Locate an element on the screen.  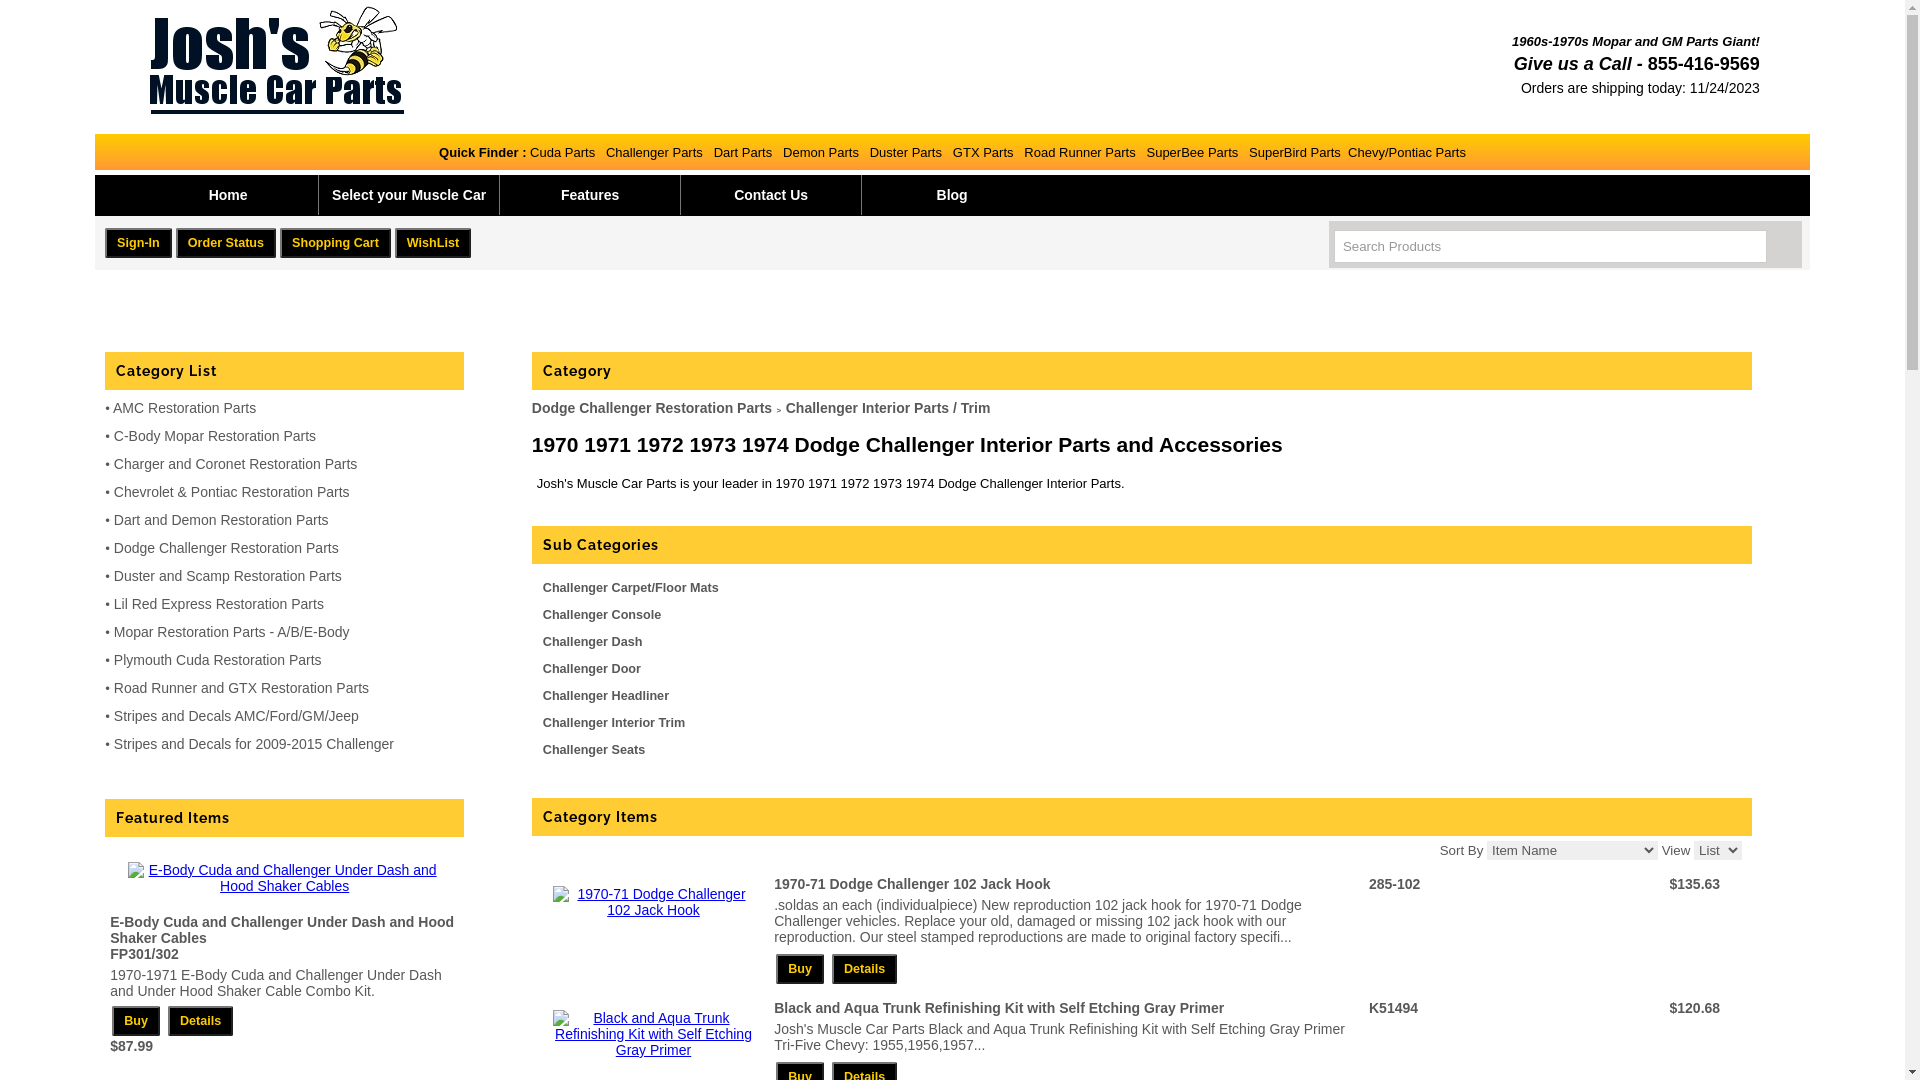
Stripes and Decals AMC/Ford/GM/Jeep is located at coordinates (236, 716).